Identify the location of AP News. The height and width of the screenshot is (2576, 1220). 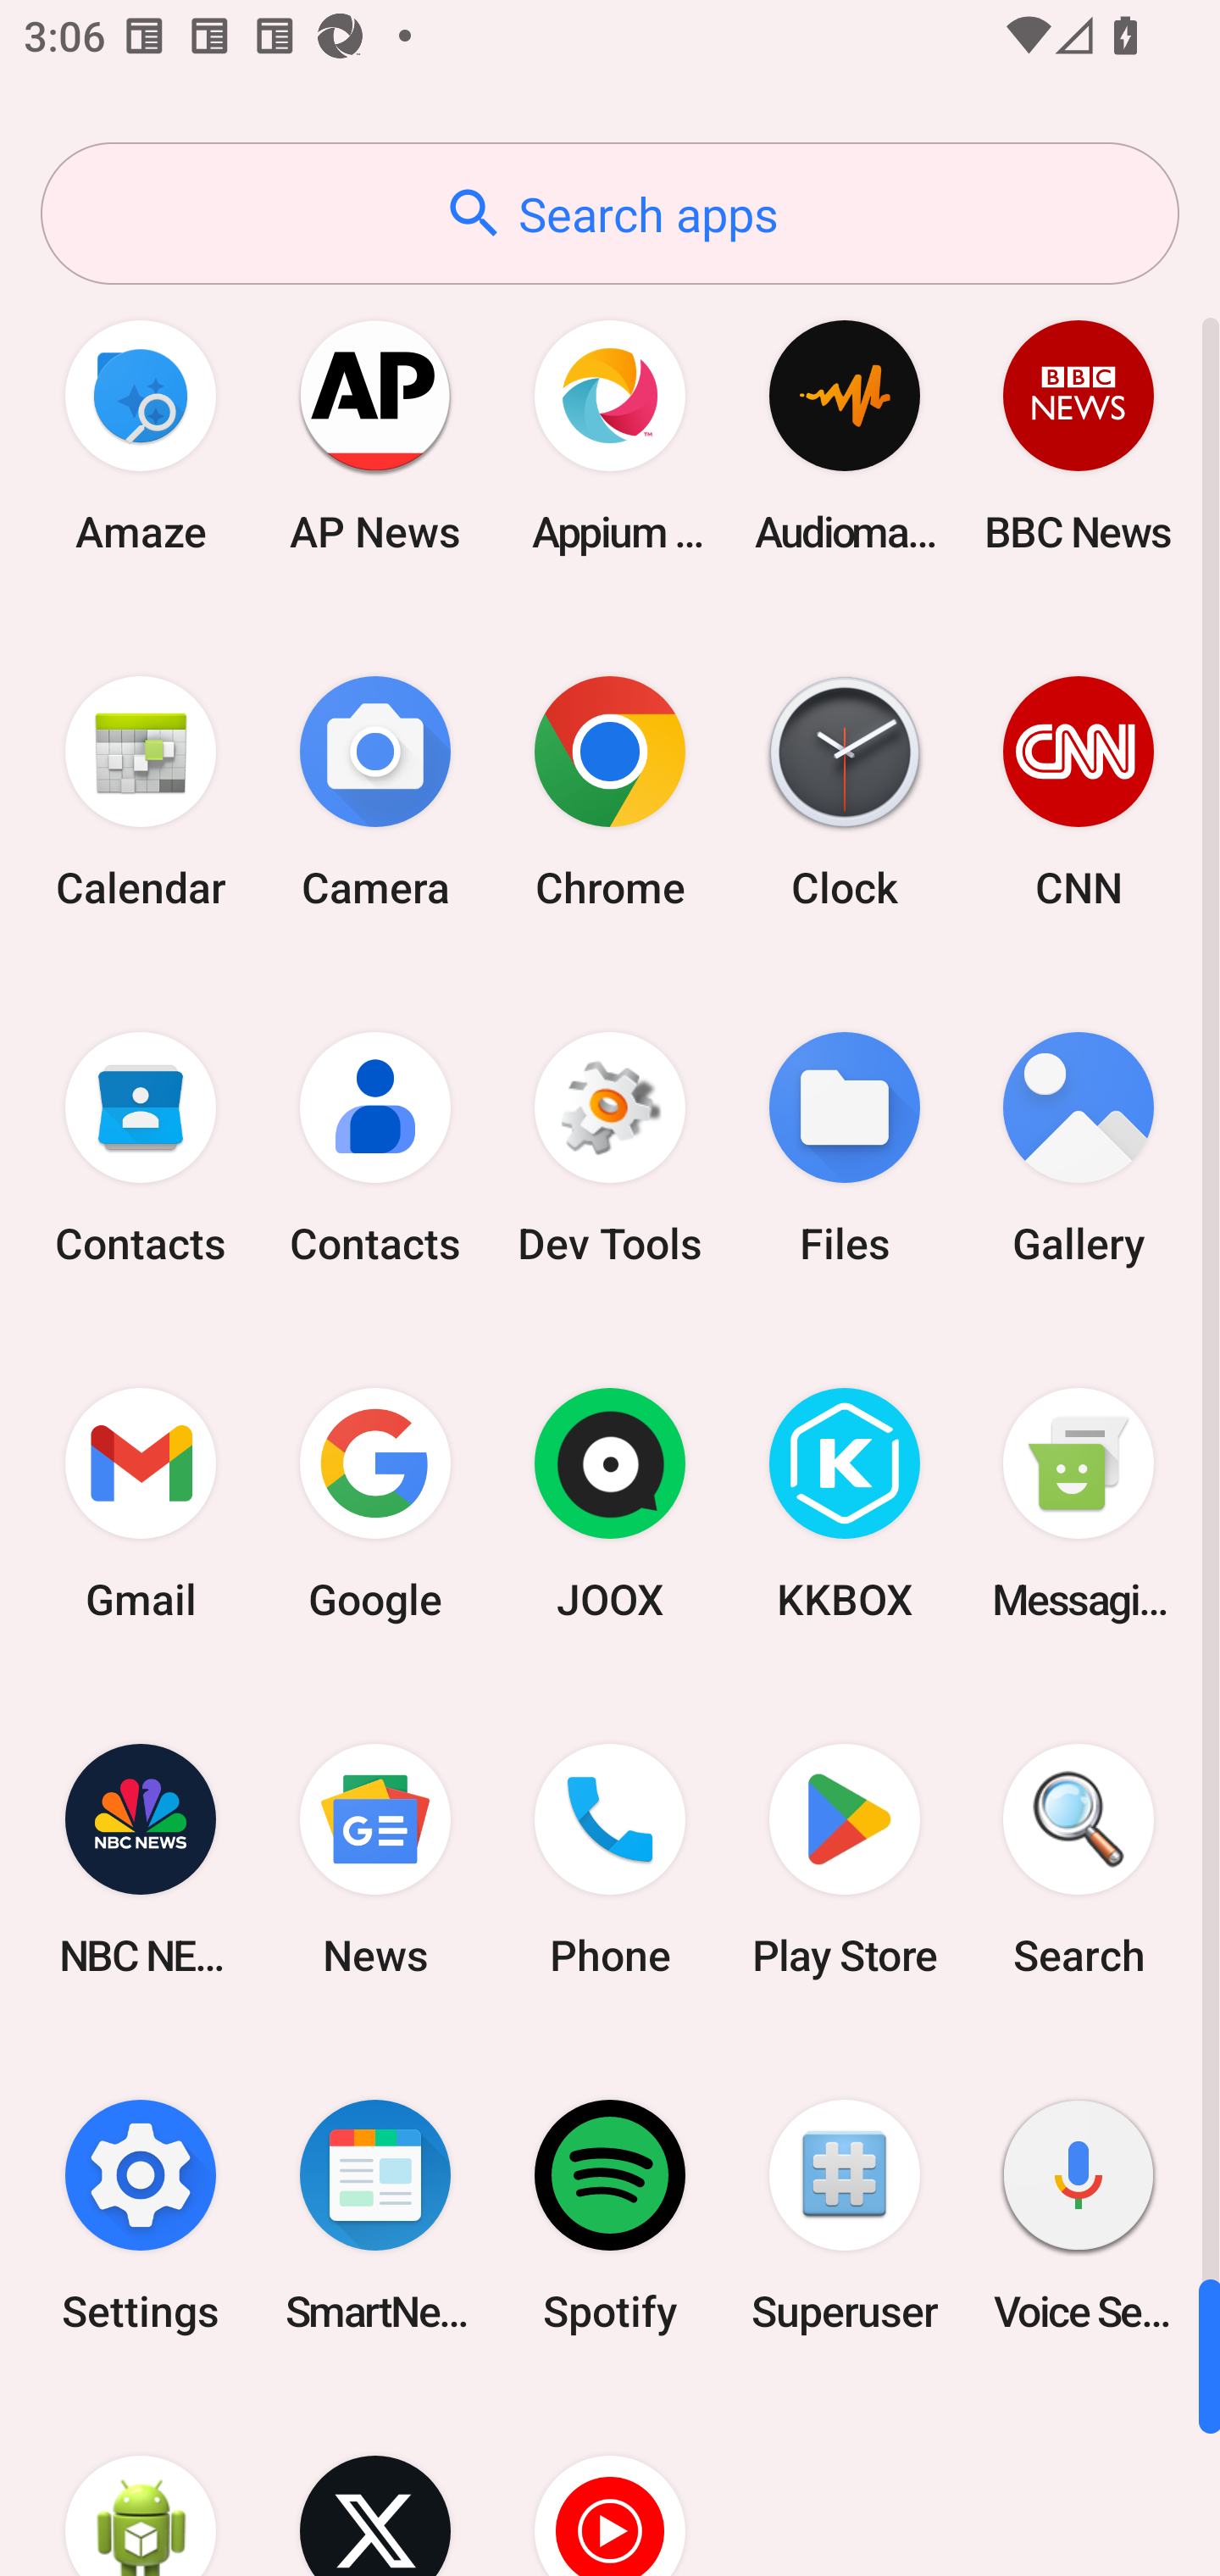
(375, 436).